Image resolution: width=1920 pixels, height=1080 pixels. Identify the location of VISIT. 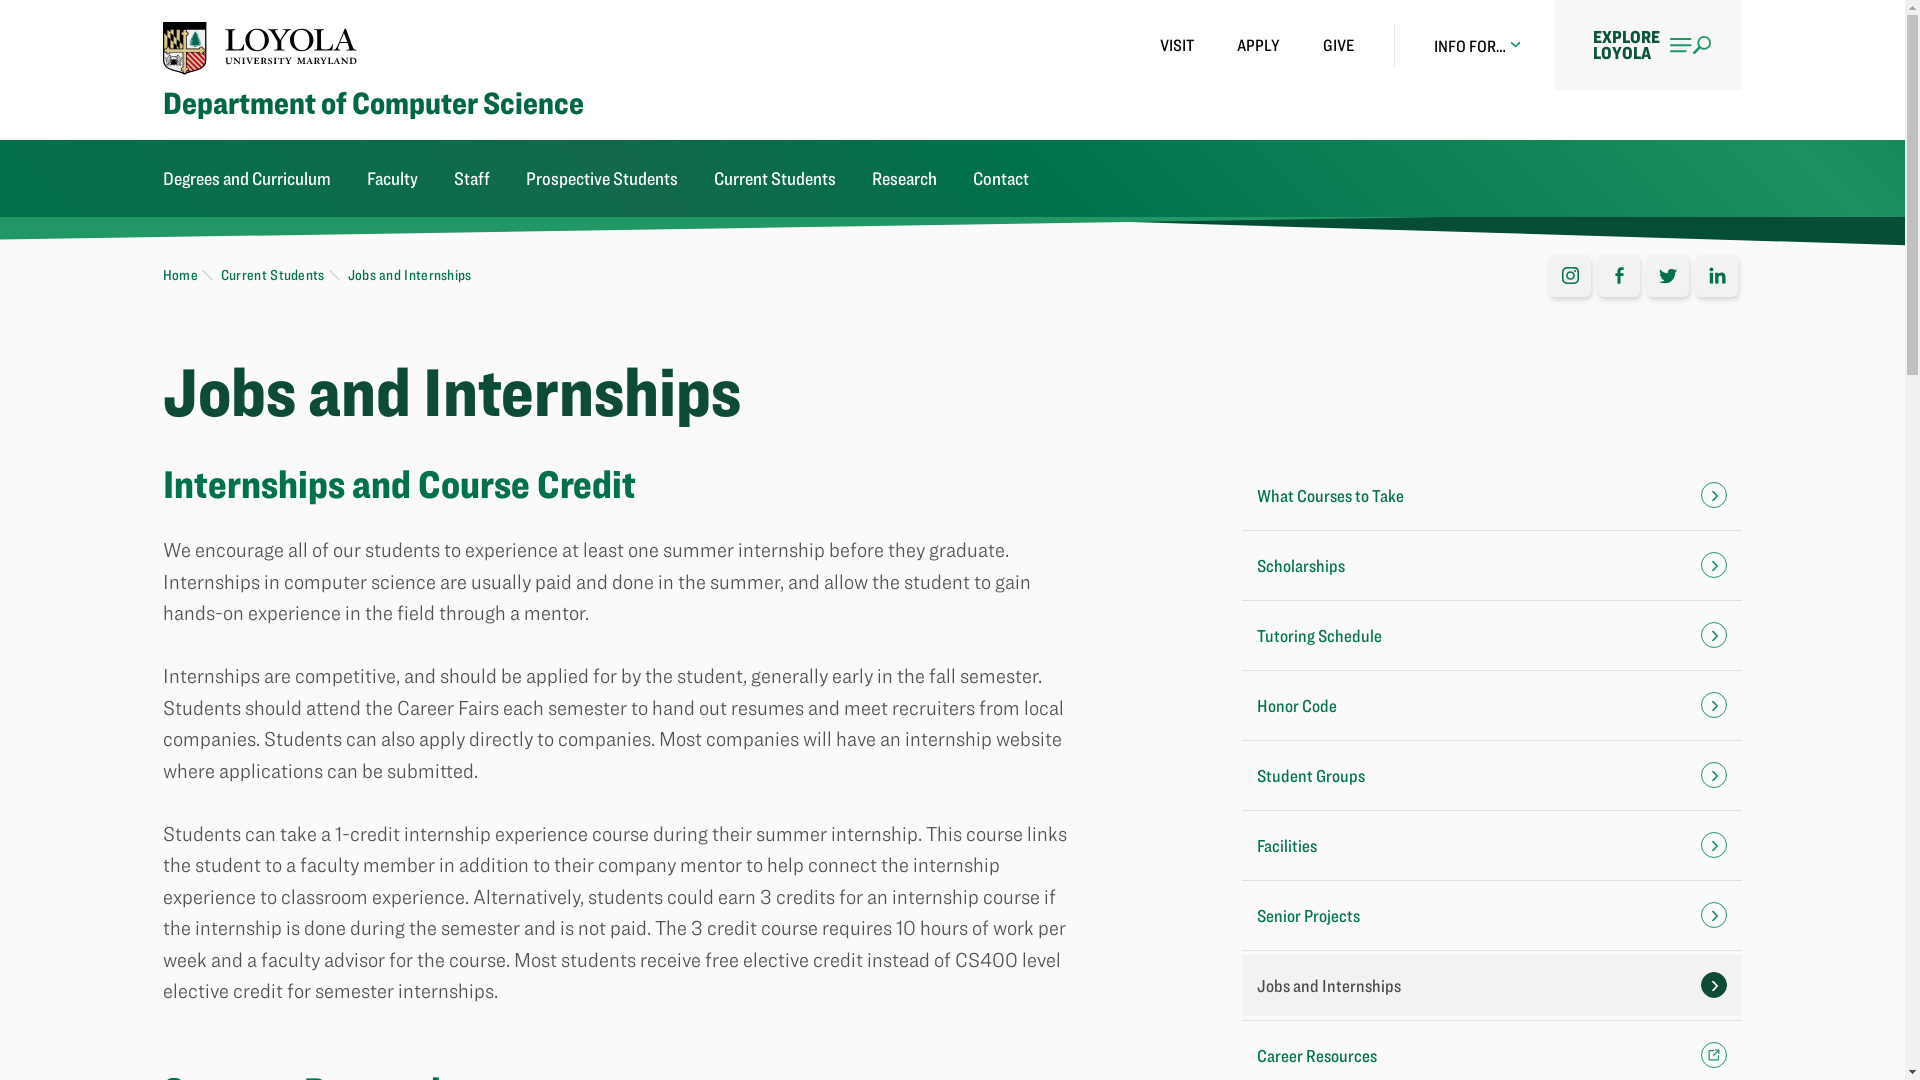
(1176, 45).